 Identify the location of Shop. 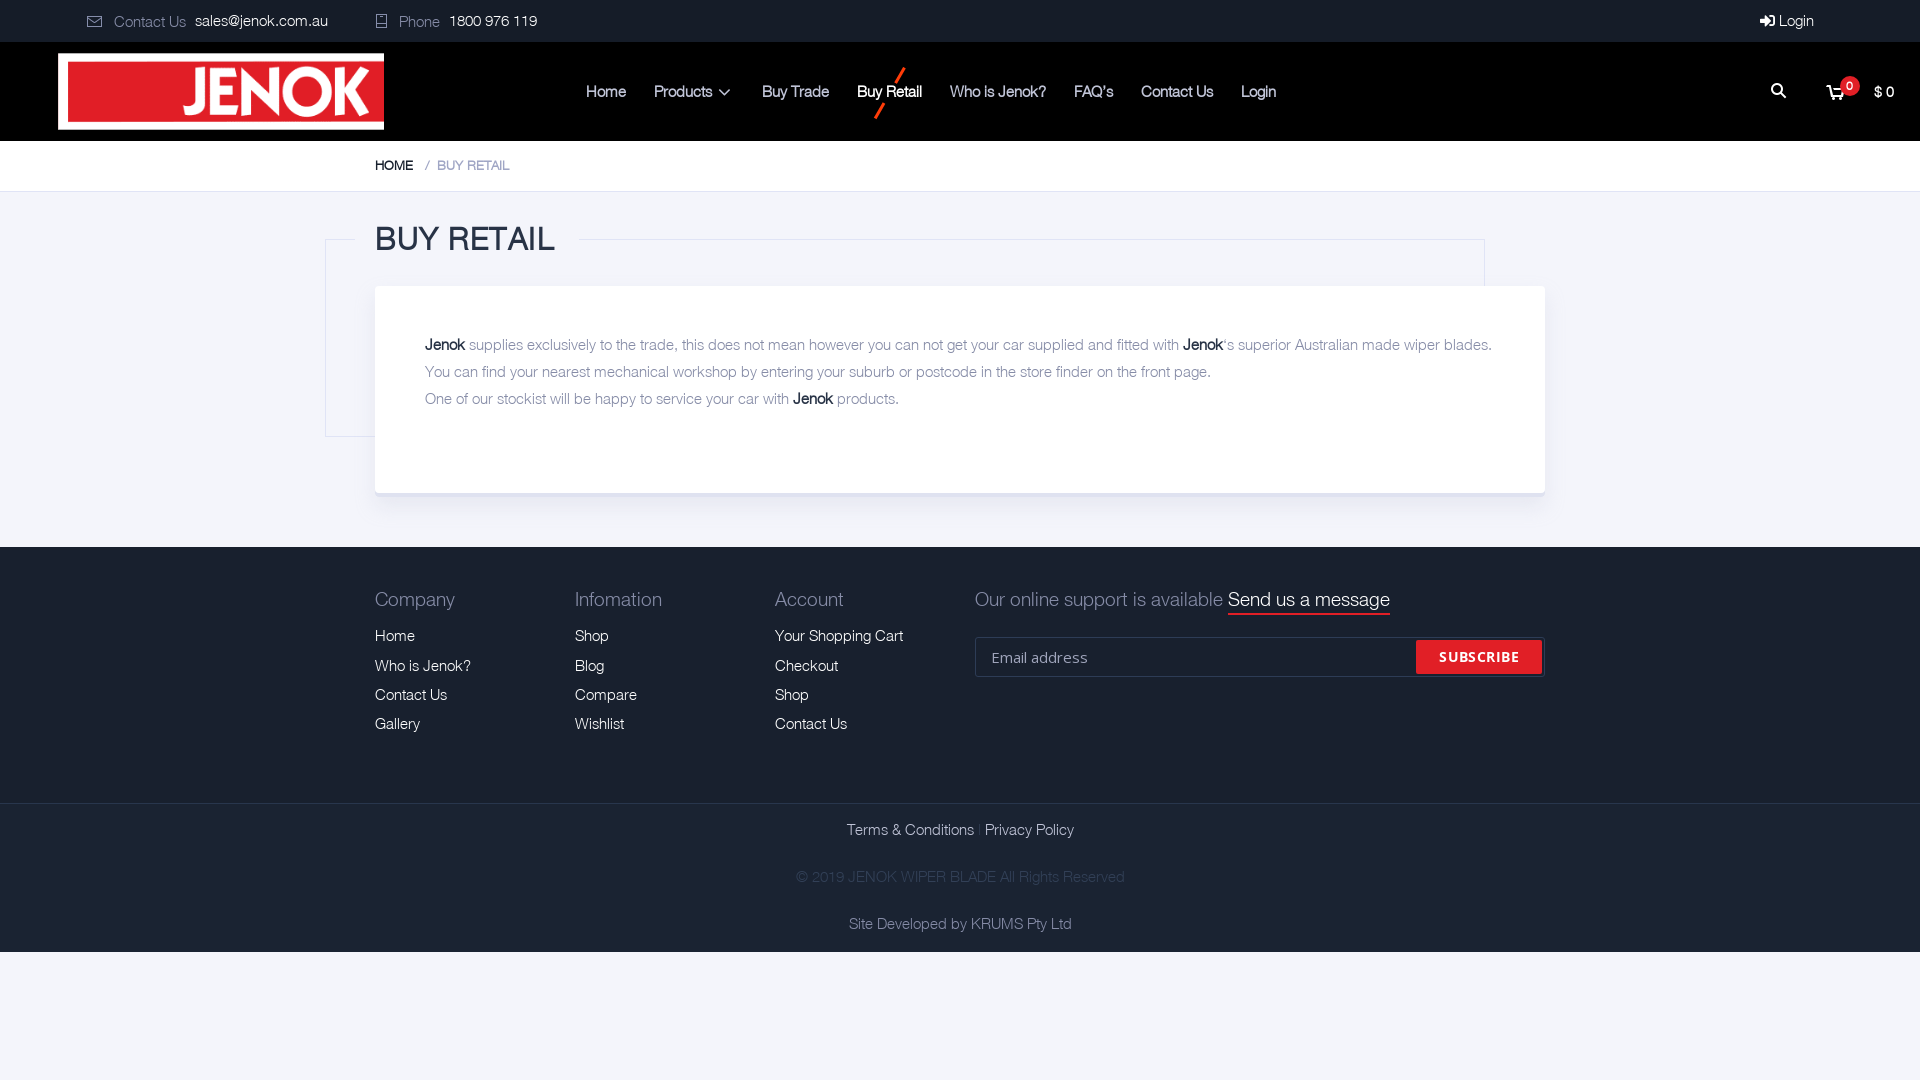
(592, 636).